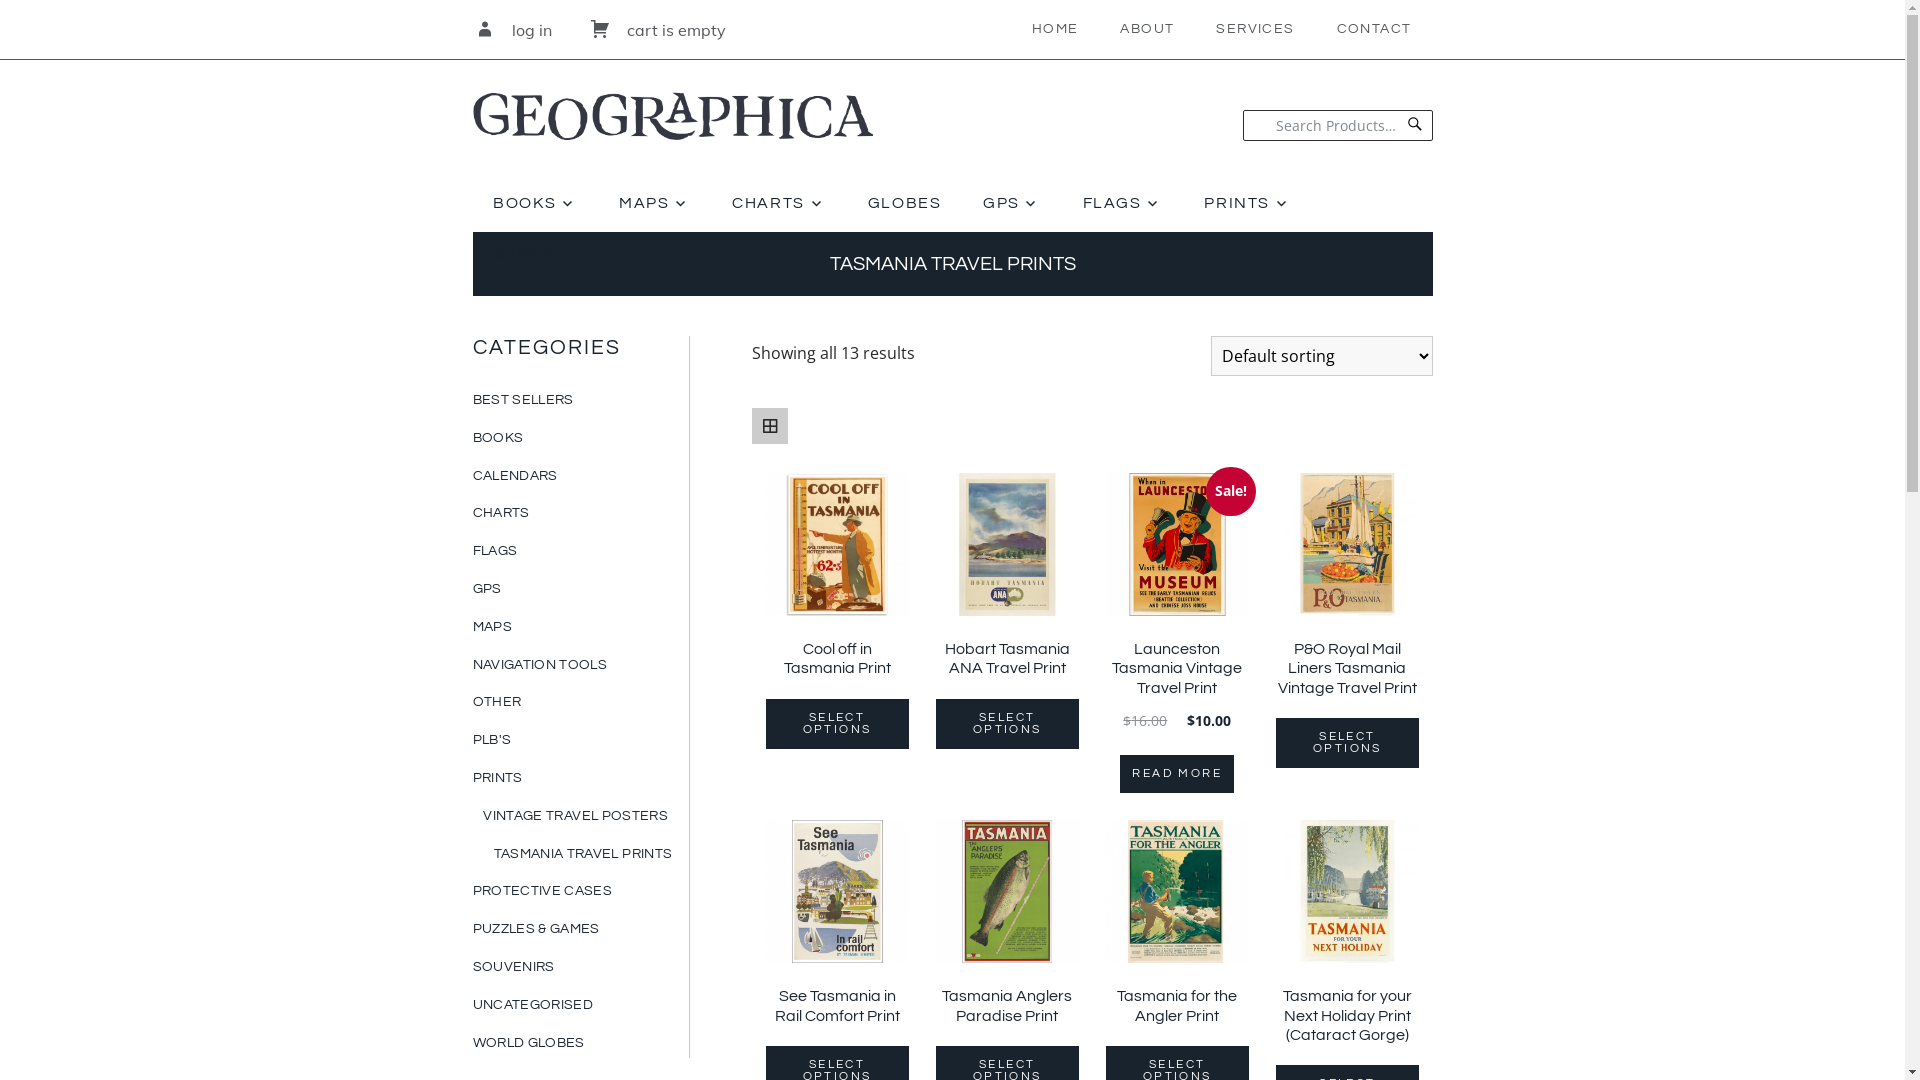  I want to click on SOUVENIRS, so click(513, 967).